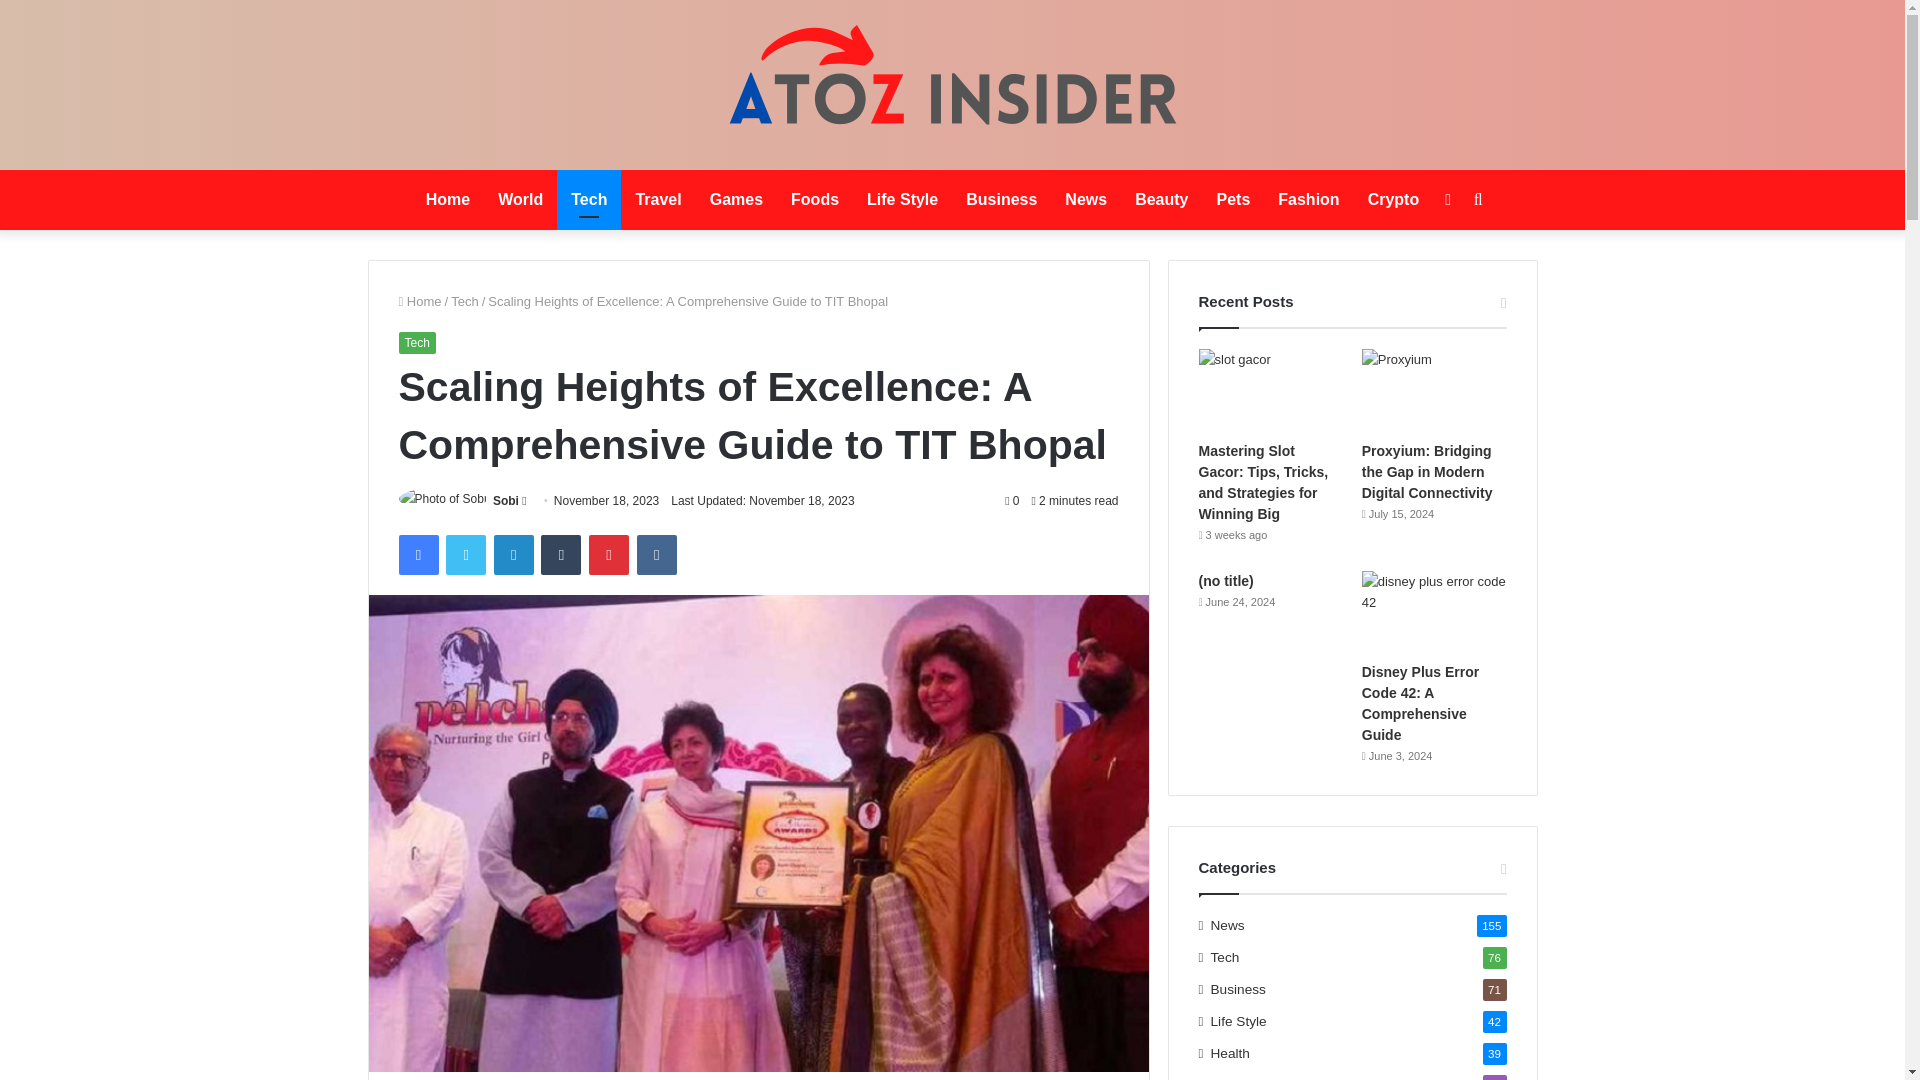  I want to click on News, so click(1086, 200).